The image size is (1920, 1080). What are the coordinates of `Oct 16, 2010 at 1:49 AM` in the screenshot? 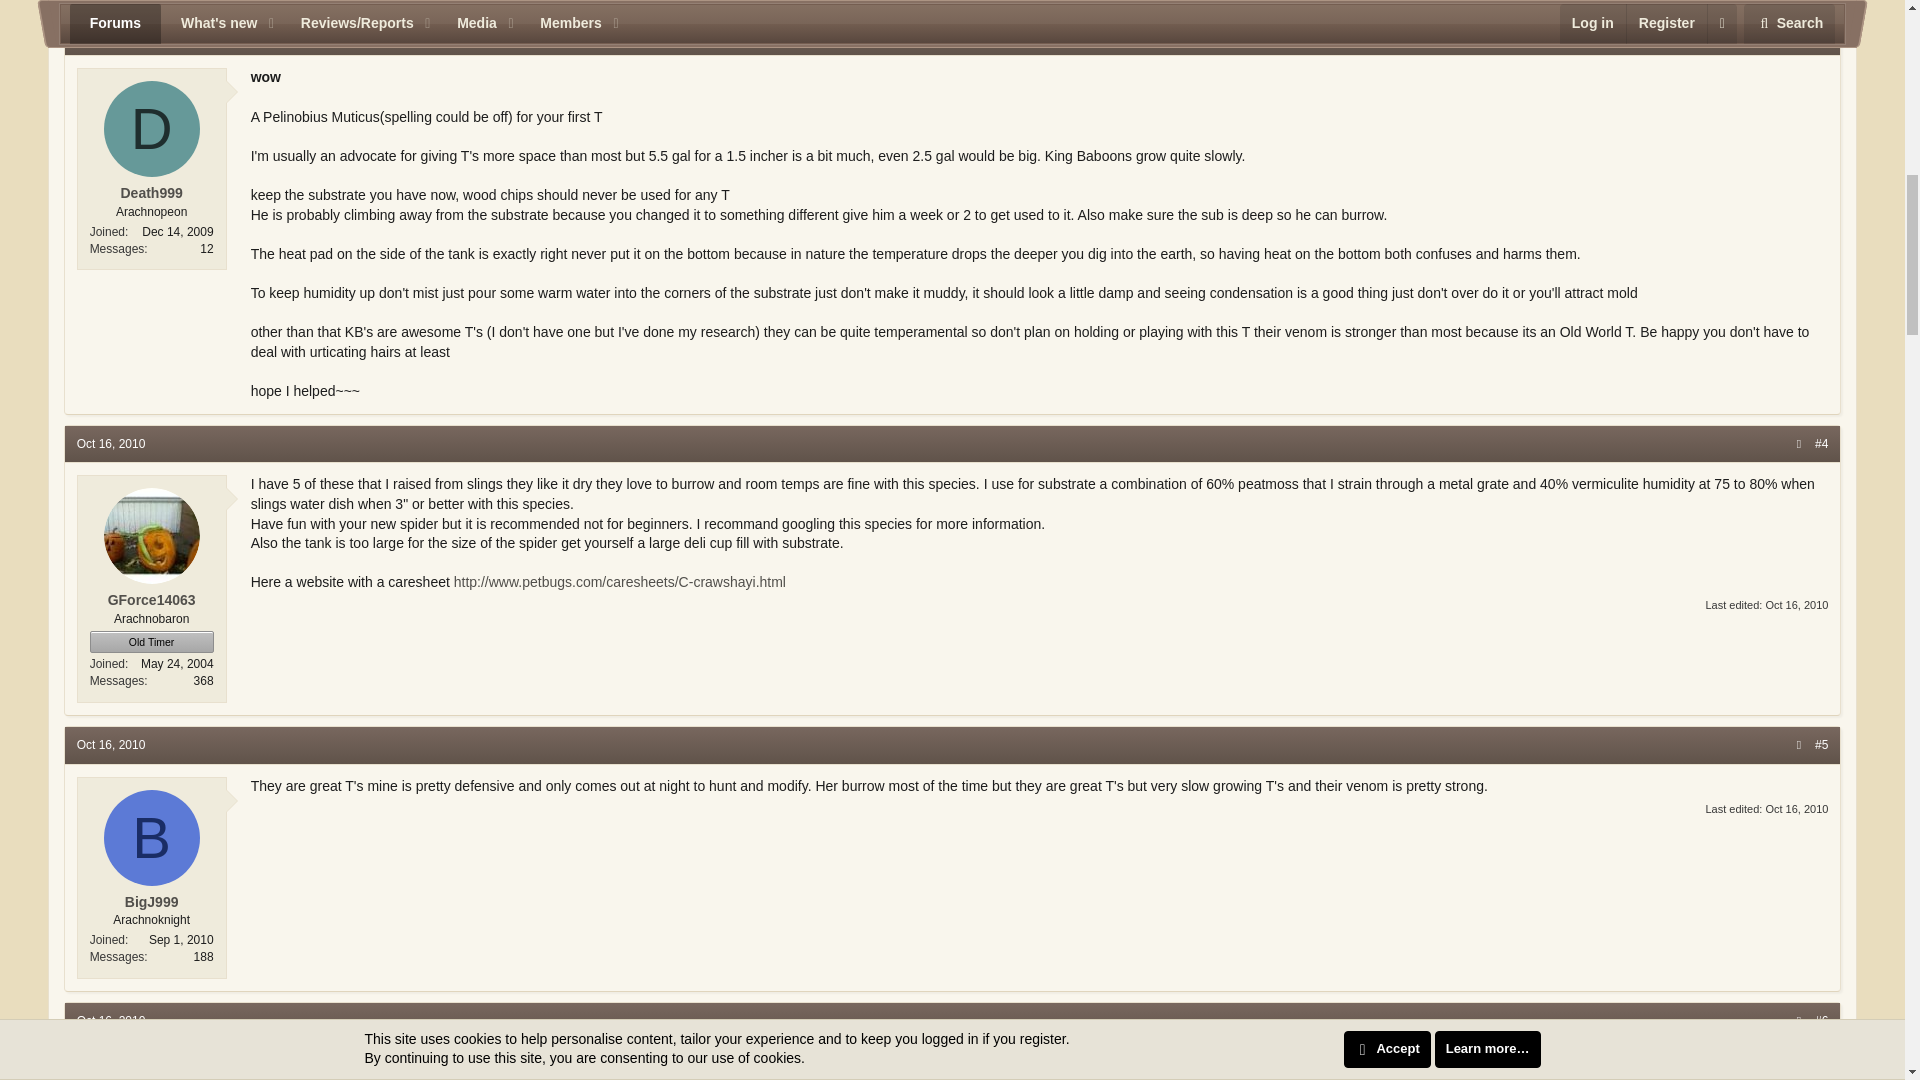 It's located at (110, 744).